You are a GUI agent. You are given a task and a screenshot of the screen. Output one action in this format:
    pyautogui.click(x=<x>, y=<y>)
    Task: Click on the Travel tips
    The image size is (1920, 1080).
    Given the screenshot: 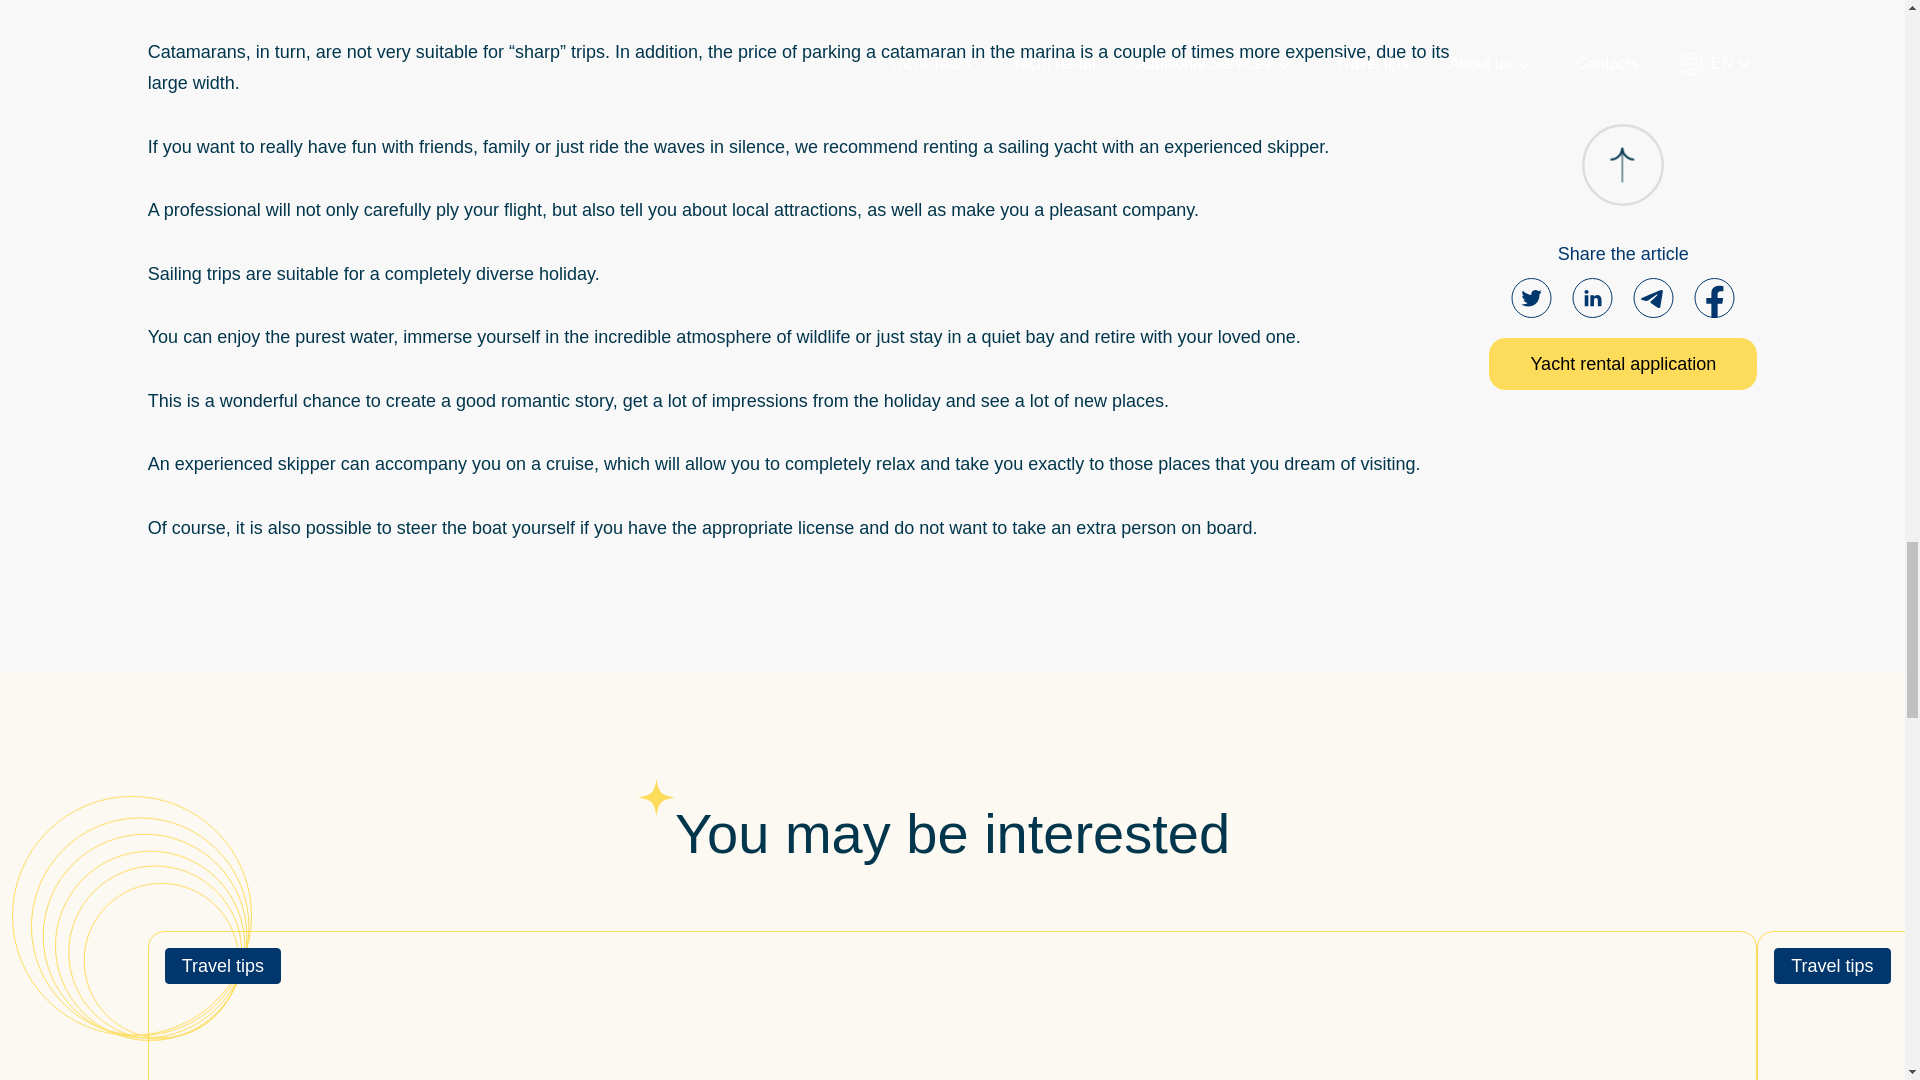 What is the action you would take?
    pyautogui.click(x=222, y=966)
    